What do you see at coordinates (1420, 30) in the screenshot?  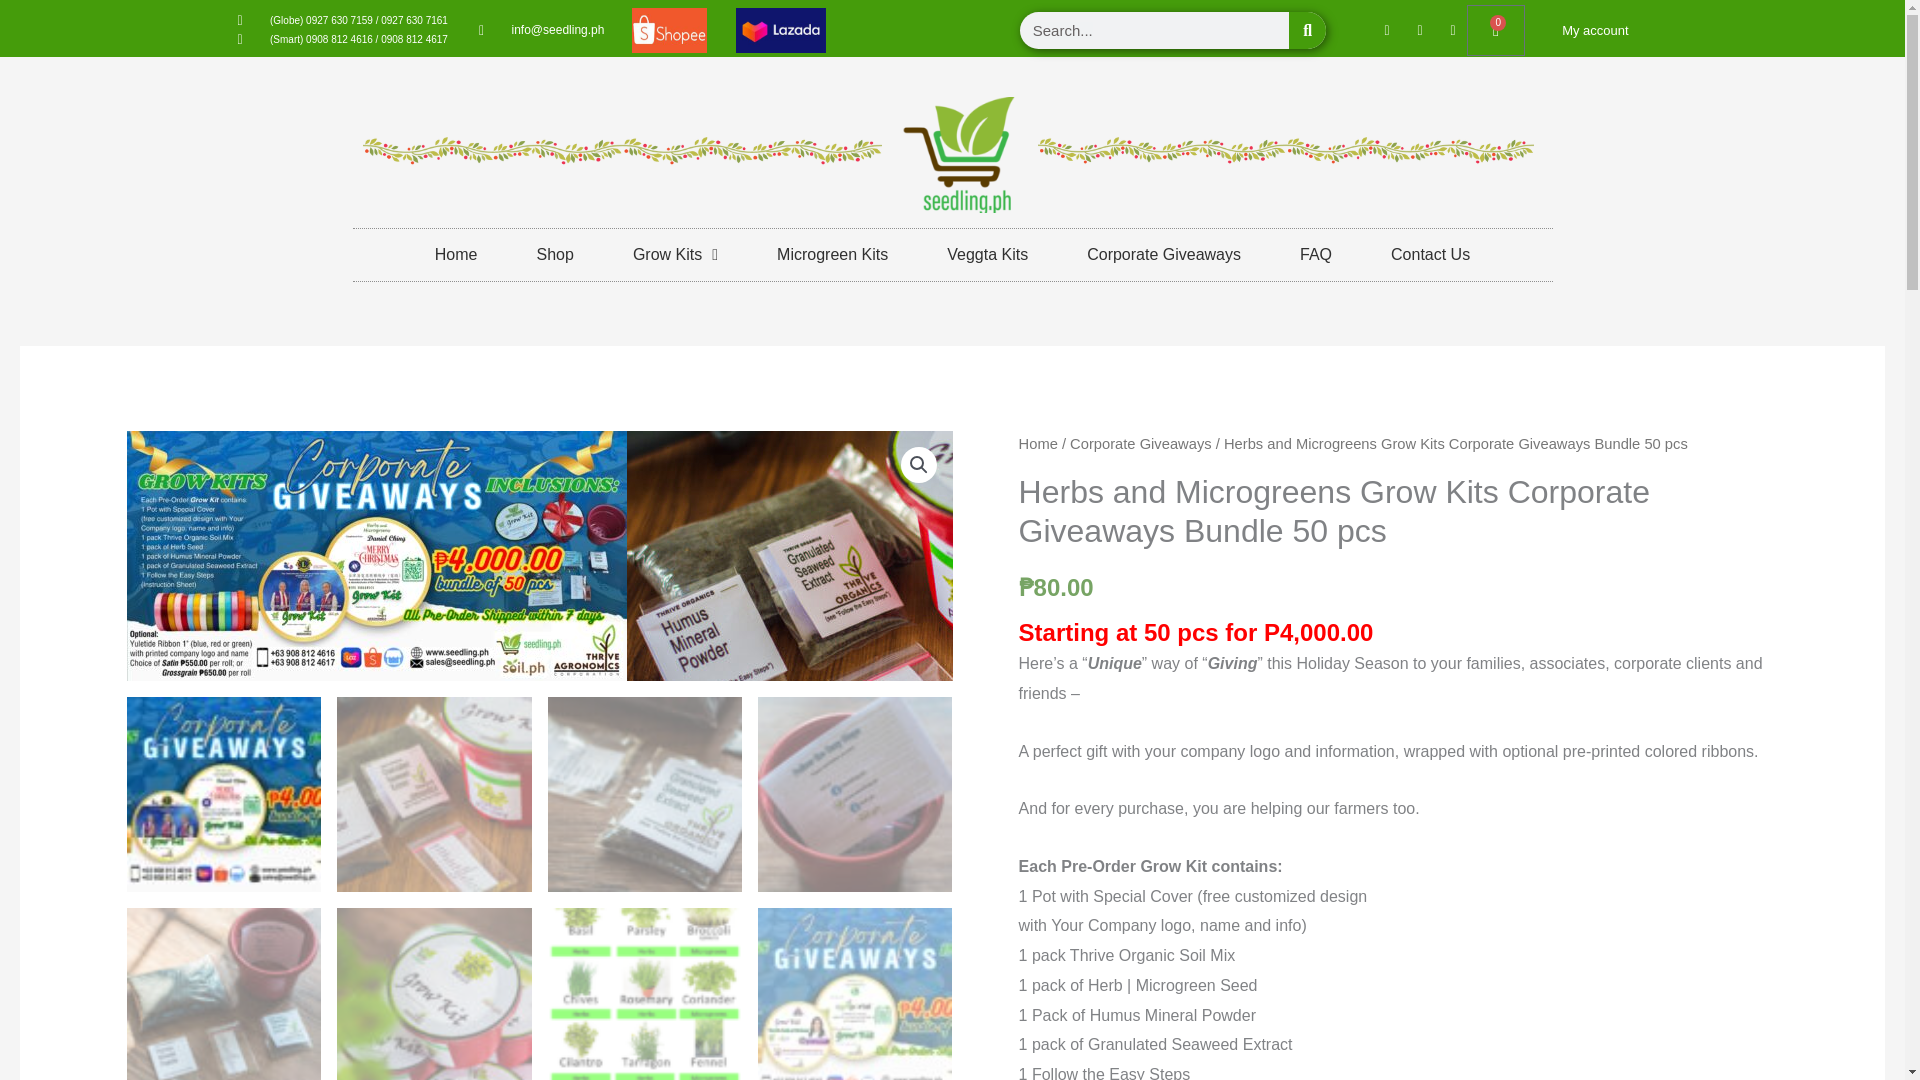 I see `Google-plus-g` at bounding box center [1420, 30].